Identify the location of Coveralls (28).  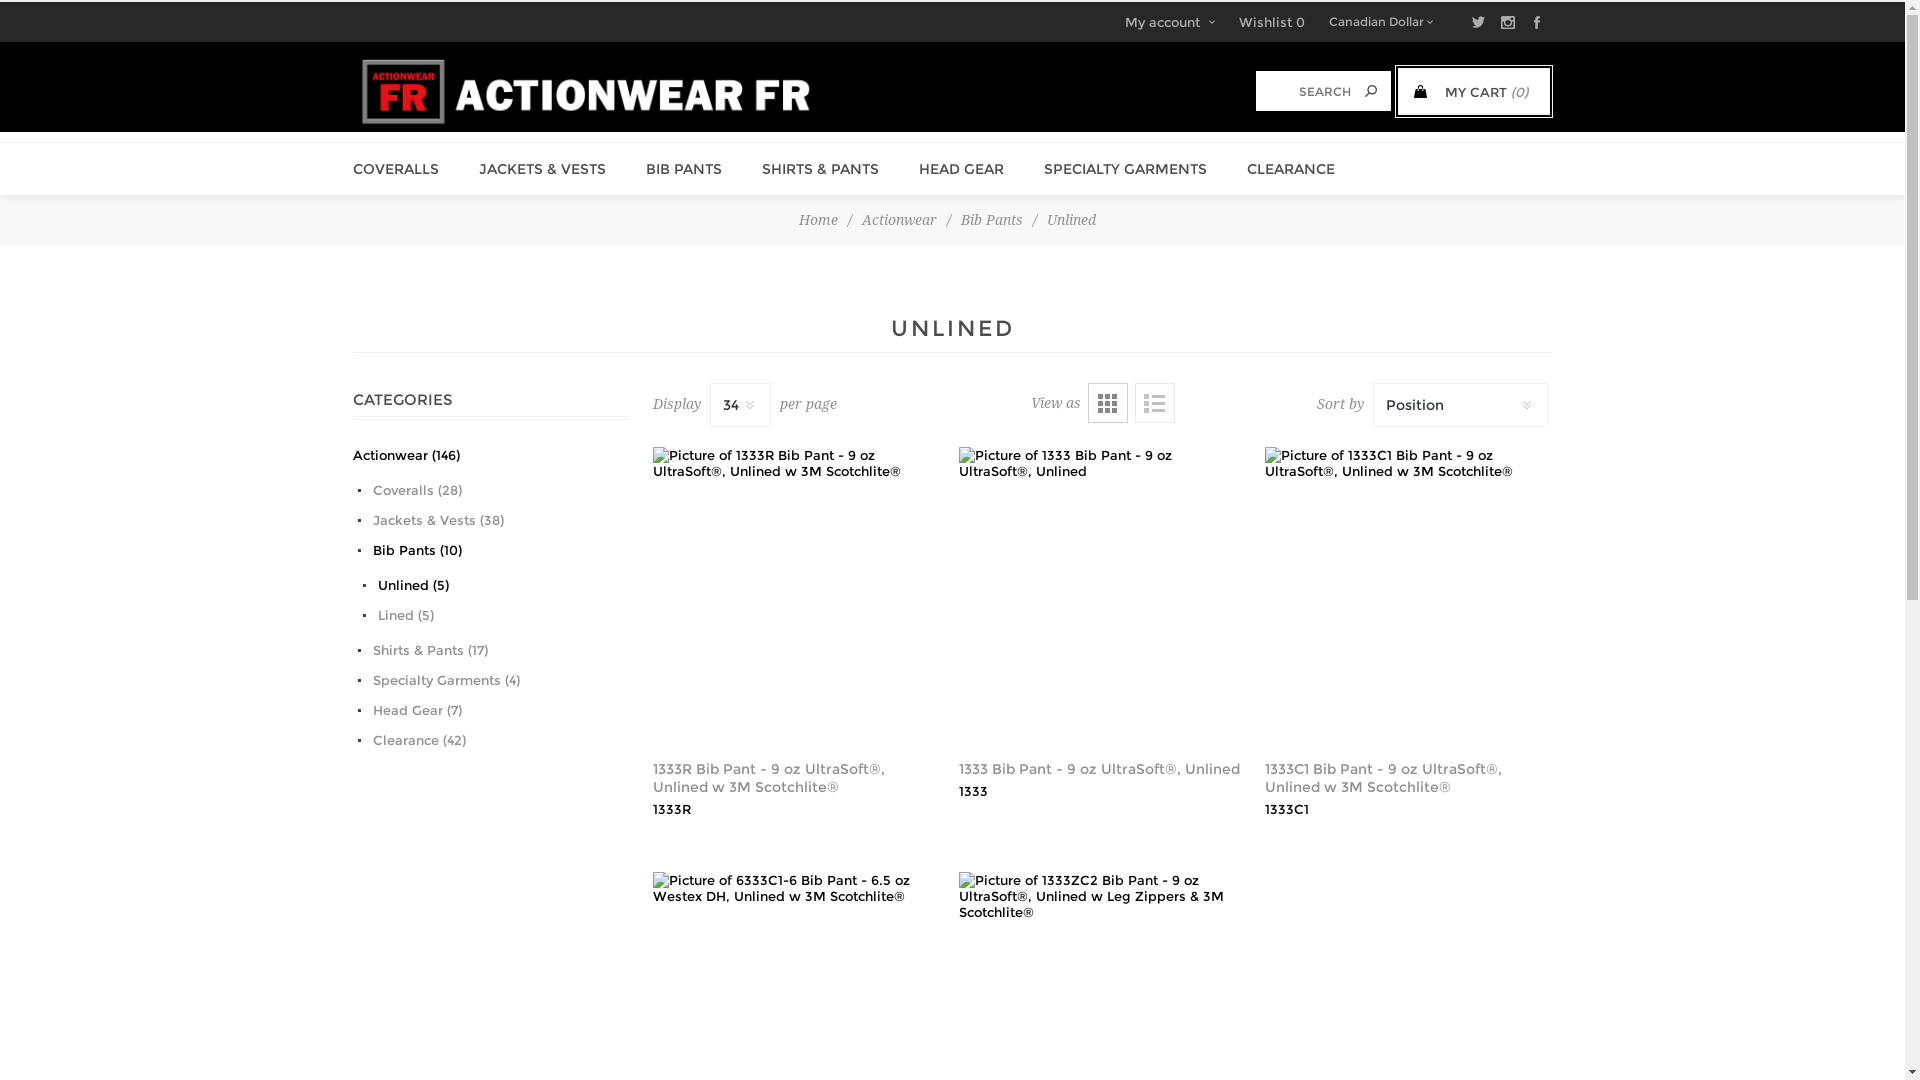
(410, 490).